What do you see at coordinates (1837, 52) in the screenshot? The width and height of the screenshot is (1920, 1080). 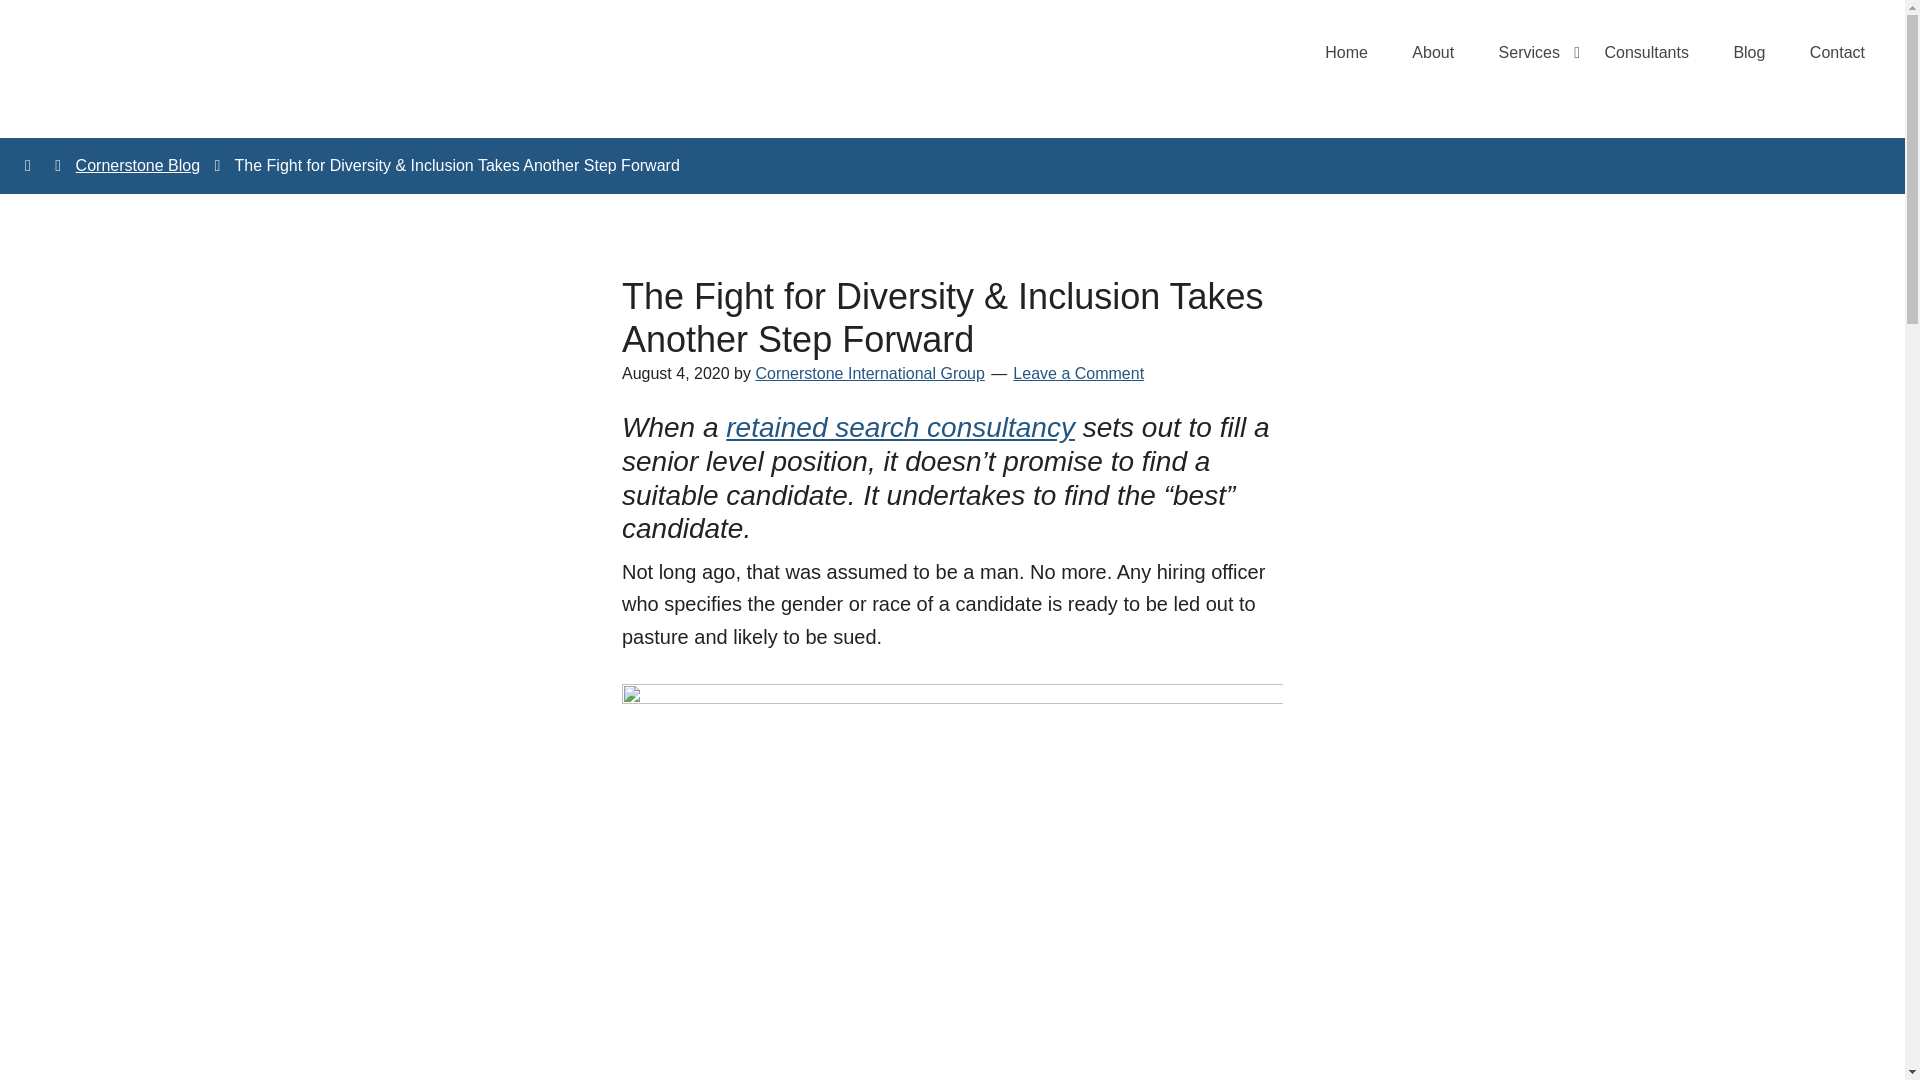 I see `Contact` at bounding box center [1837, 52].